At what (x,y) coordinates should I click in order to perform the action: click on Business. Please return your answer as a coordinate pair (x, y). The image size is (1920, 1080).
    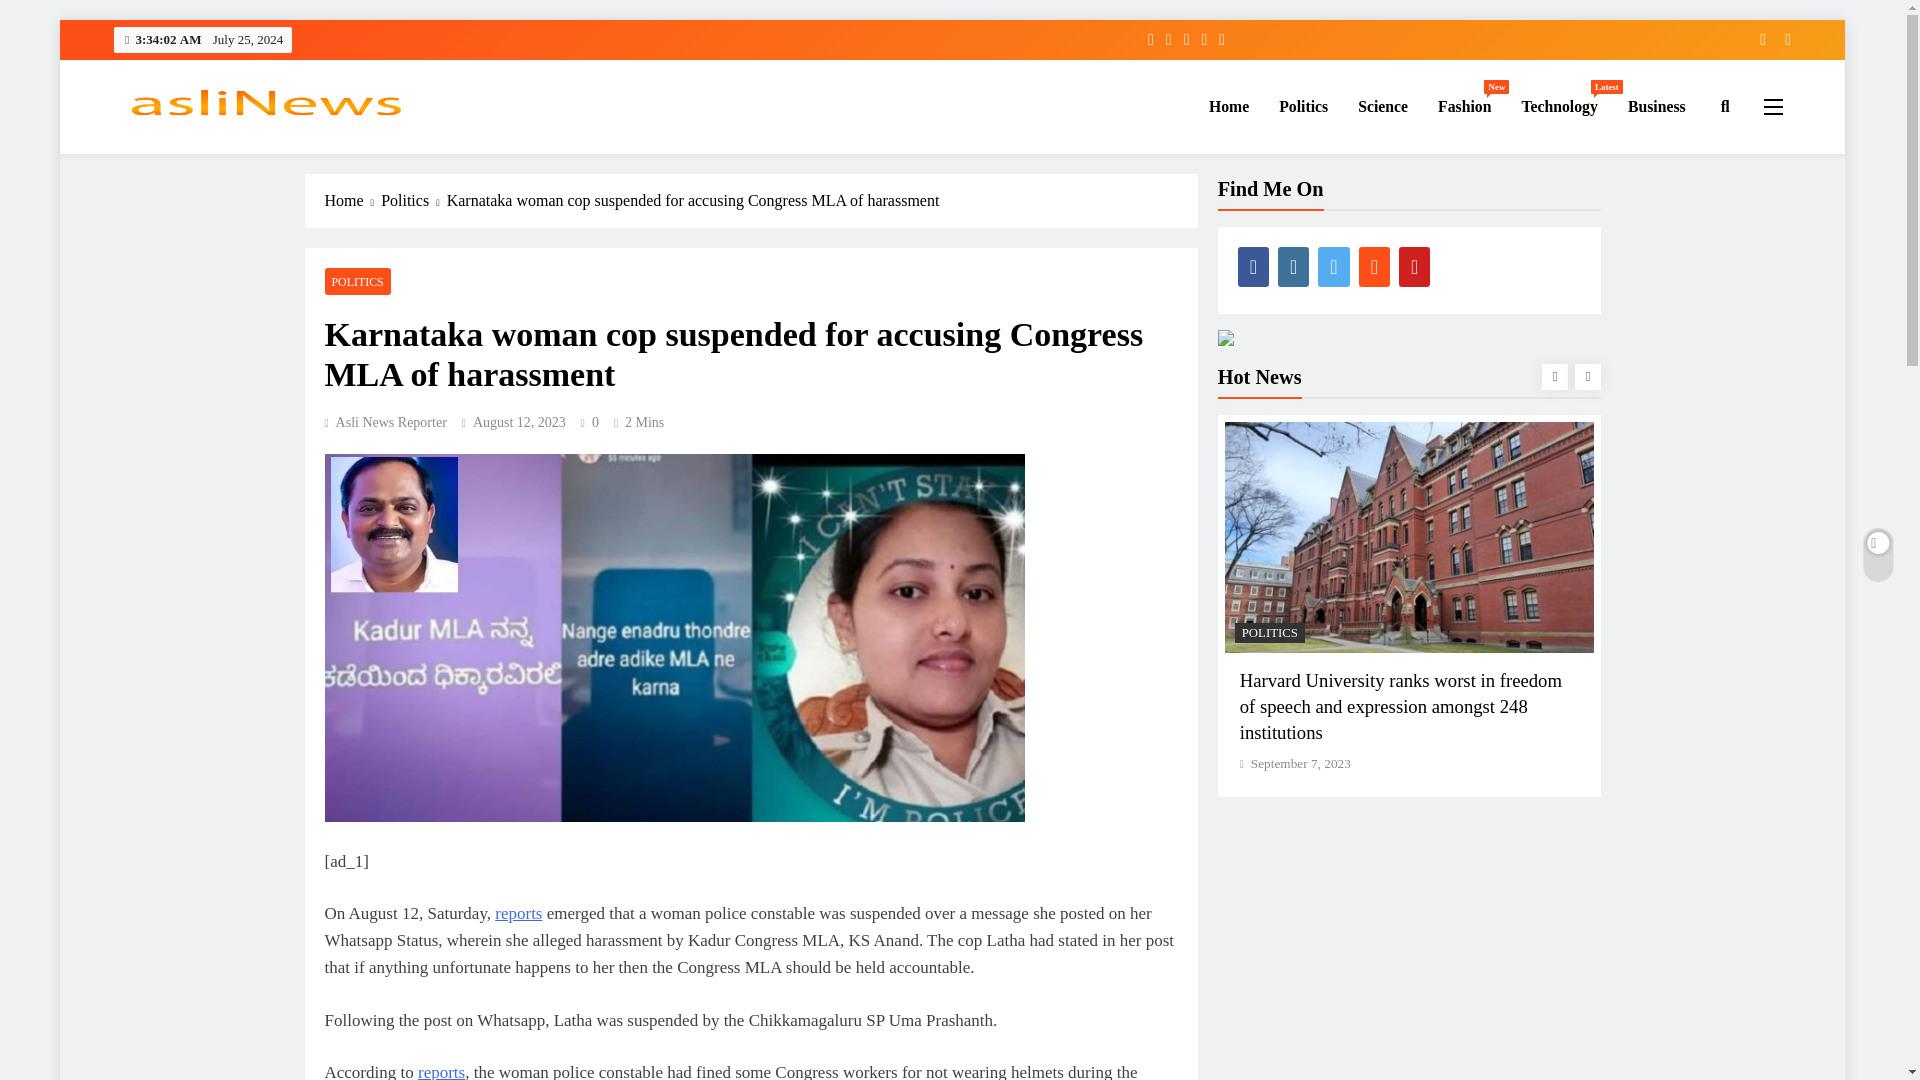
    Looking at the image, I should click on (1382, 106).